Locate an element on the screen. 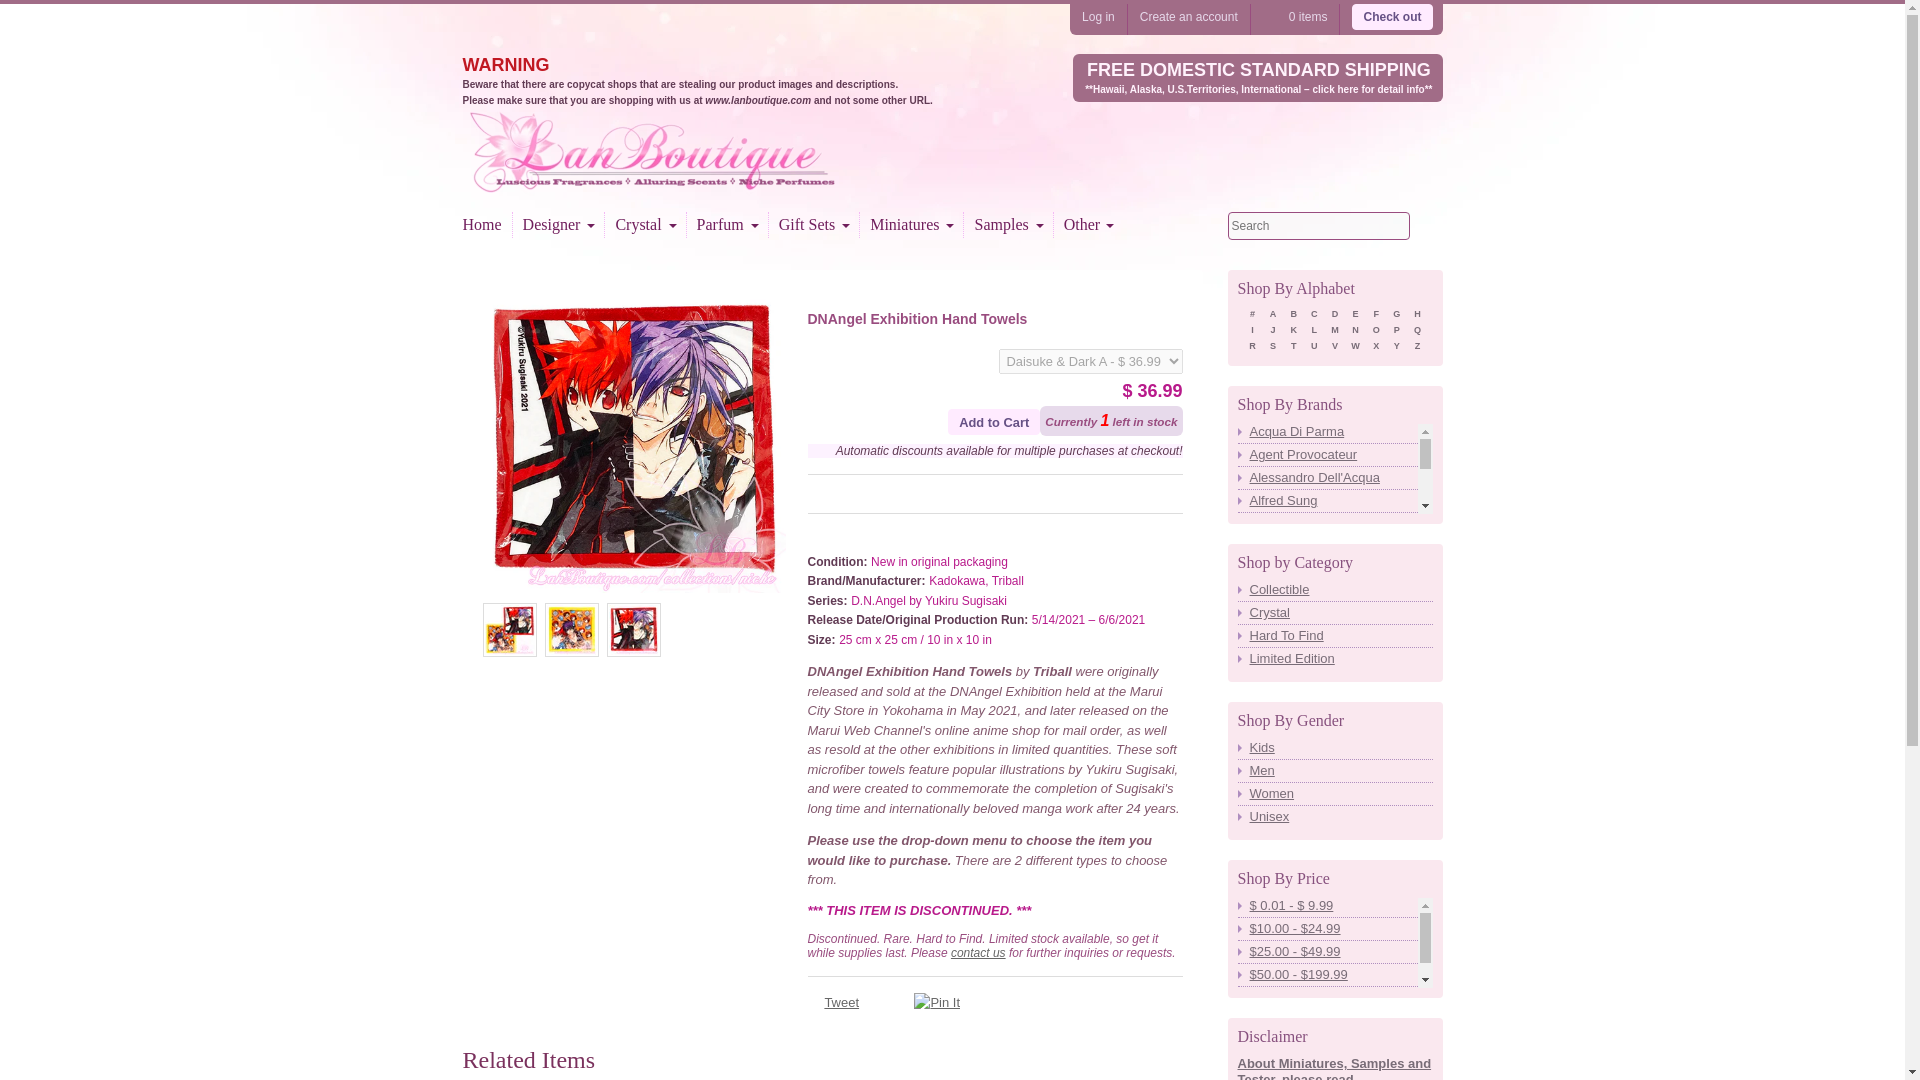 The height and width of the screenshot is (1080, 1920). DNAngel Exhibition Hand Towels is located at coordinates (508, 629).